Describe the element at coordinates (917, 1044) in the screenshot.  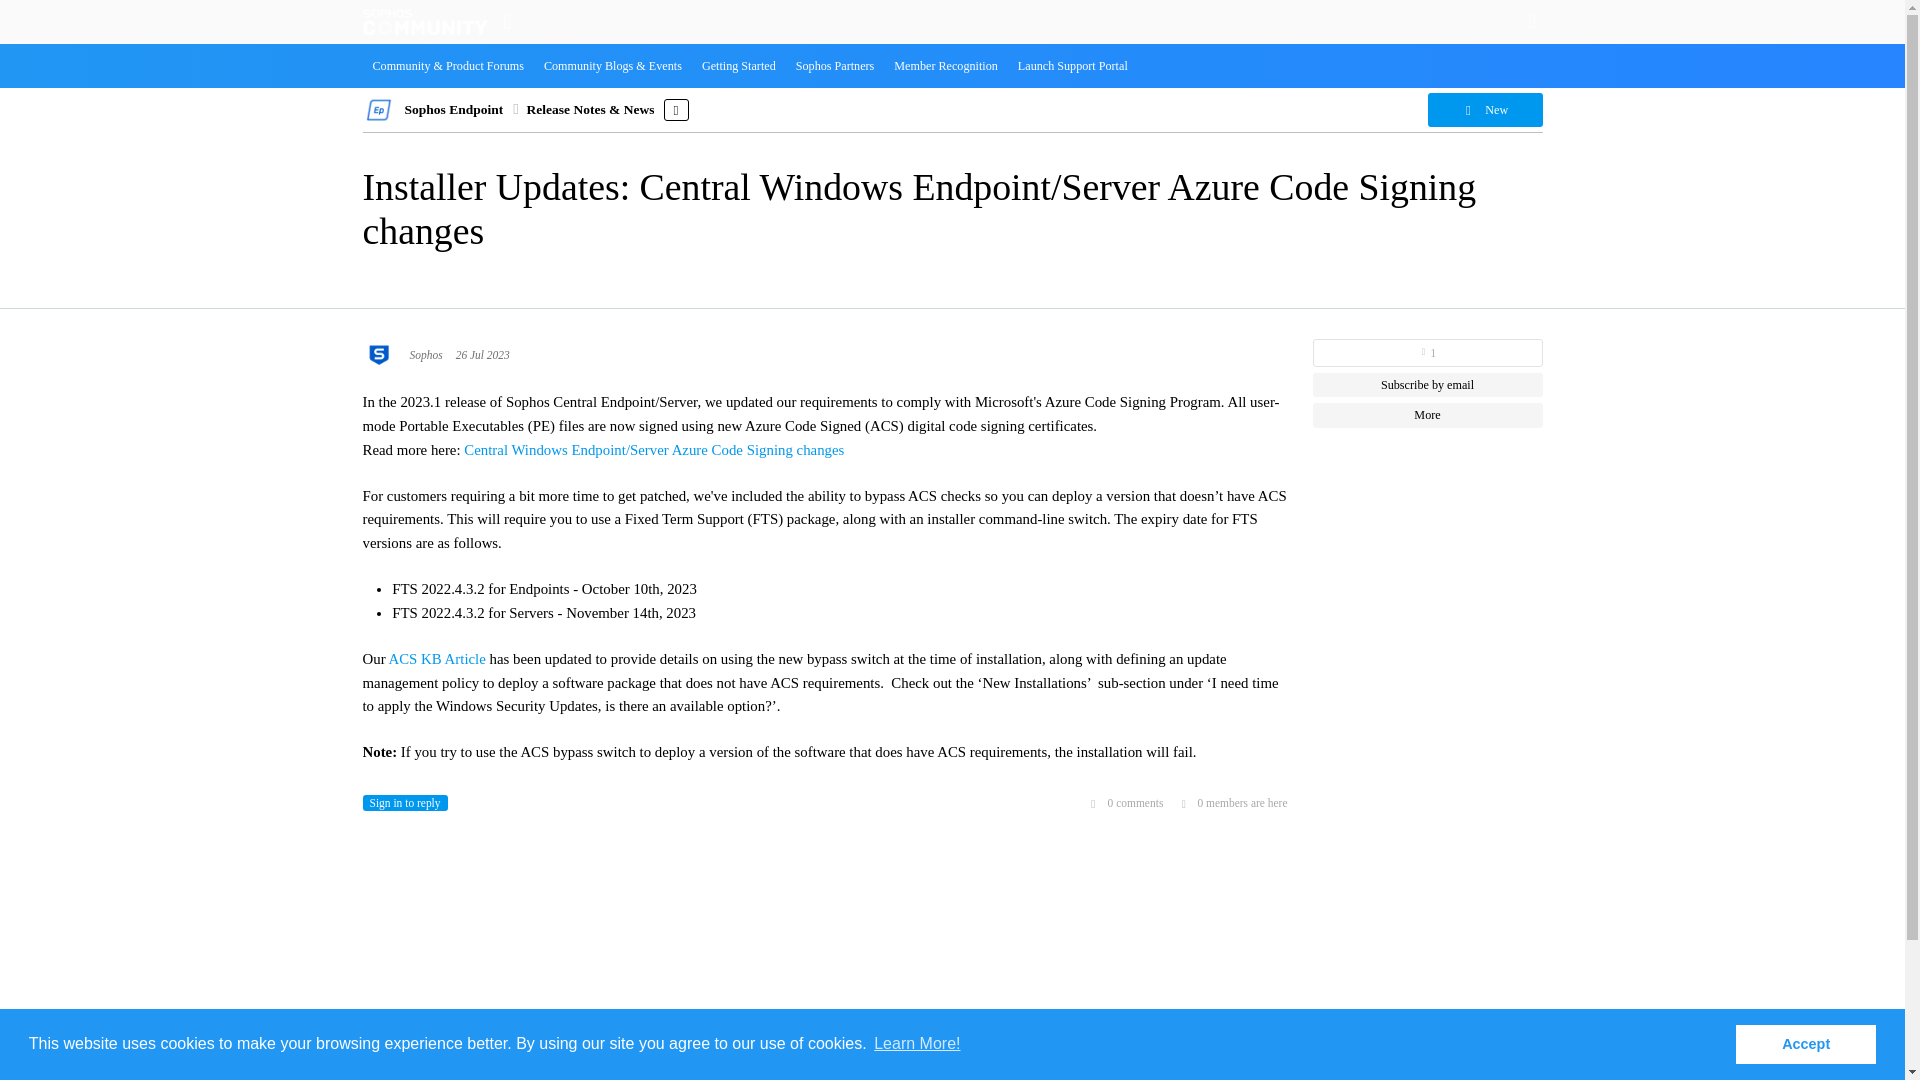
I see `Learn More!` at that location.